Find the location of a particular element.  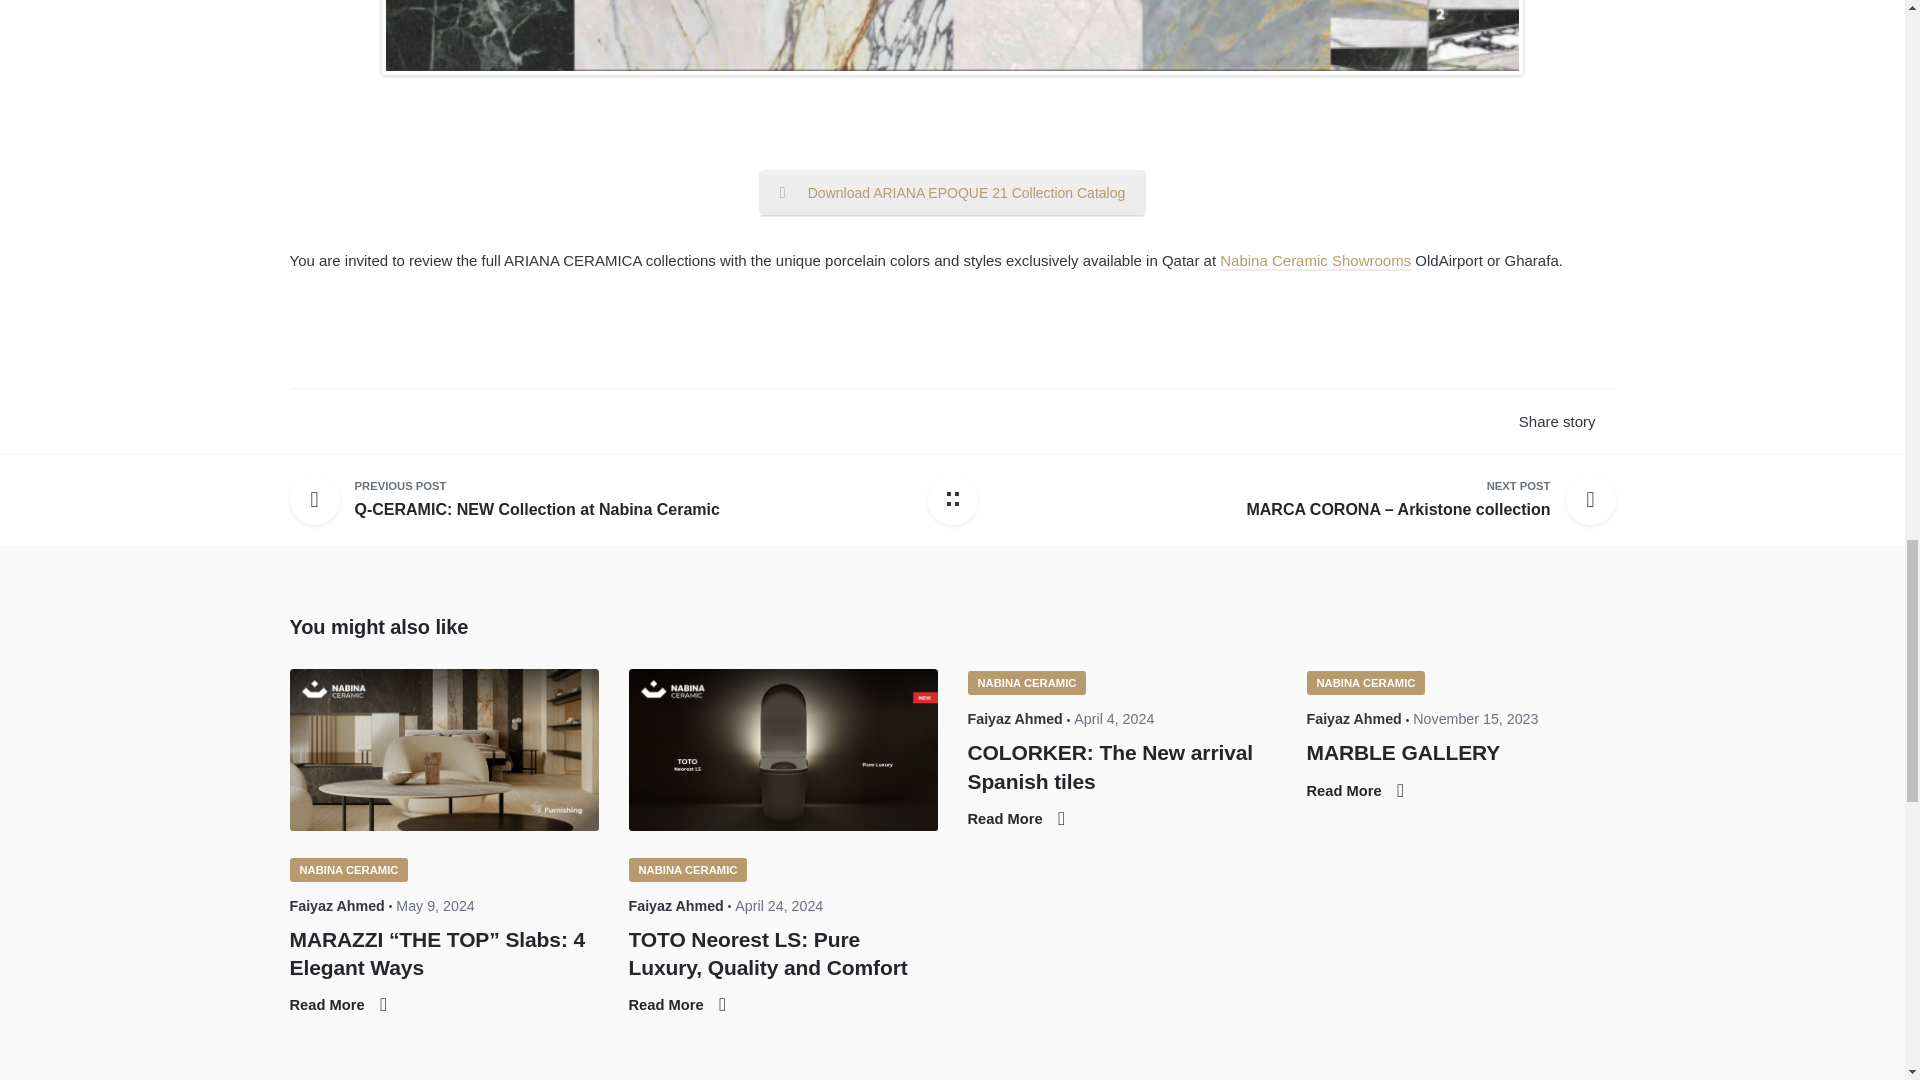

Download ARIANA EPOQUE 21 Collection Catalog is located at coordinates (952, 192).